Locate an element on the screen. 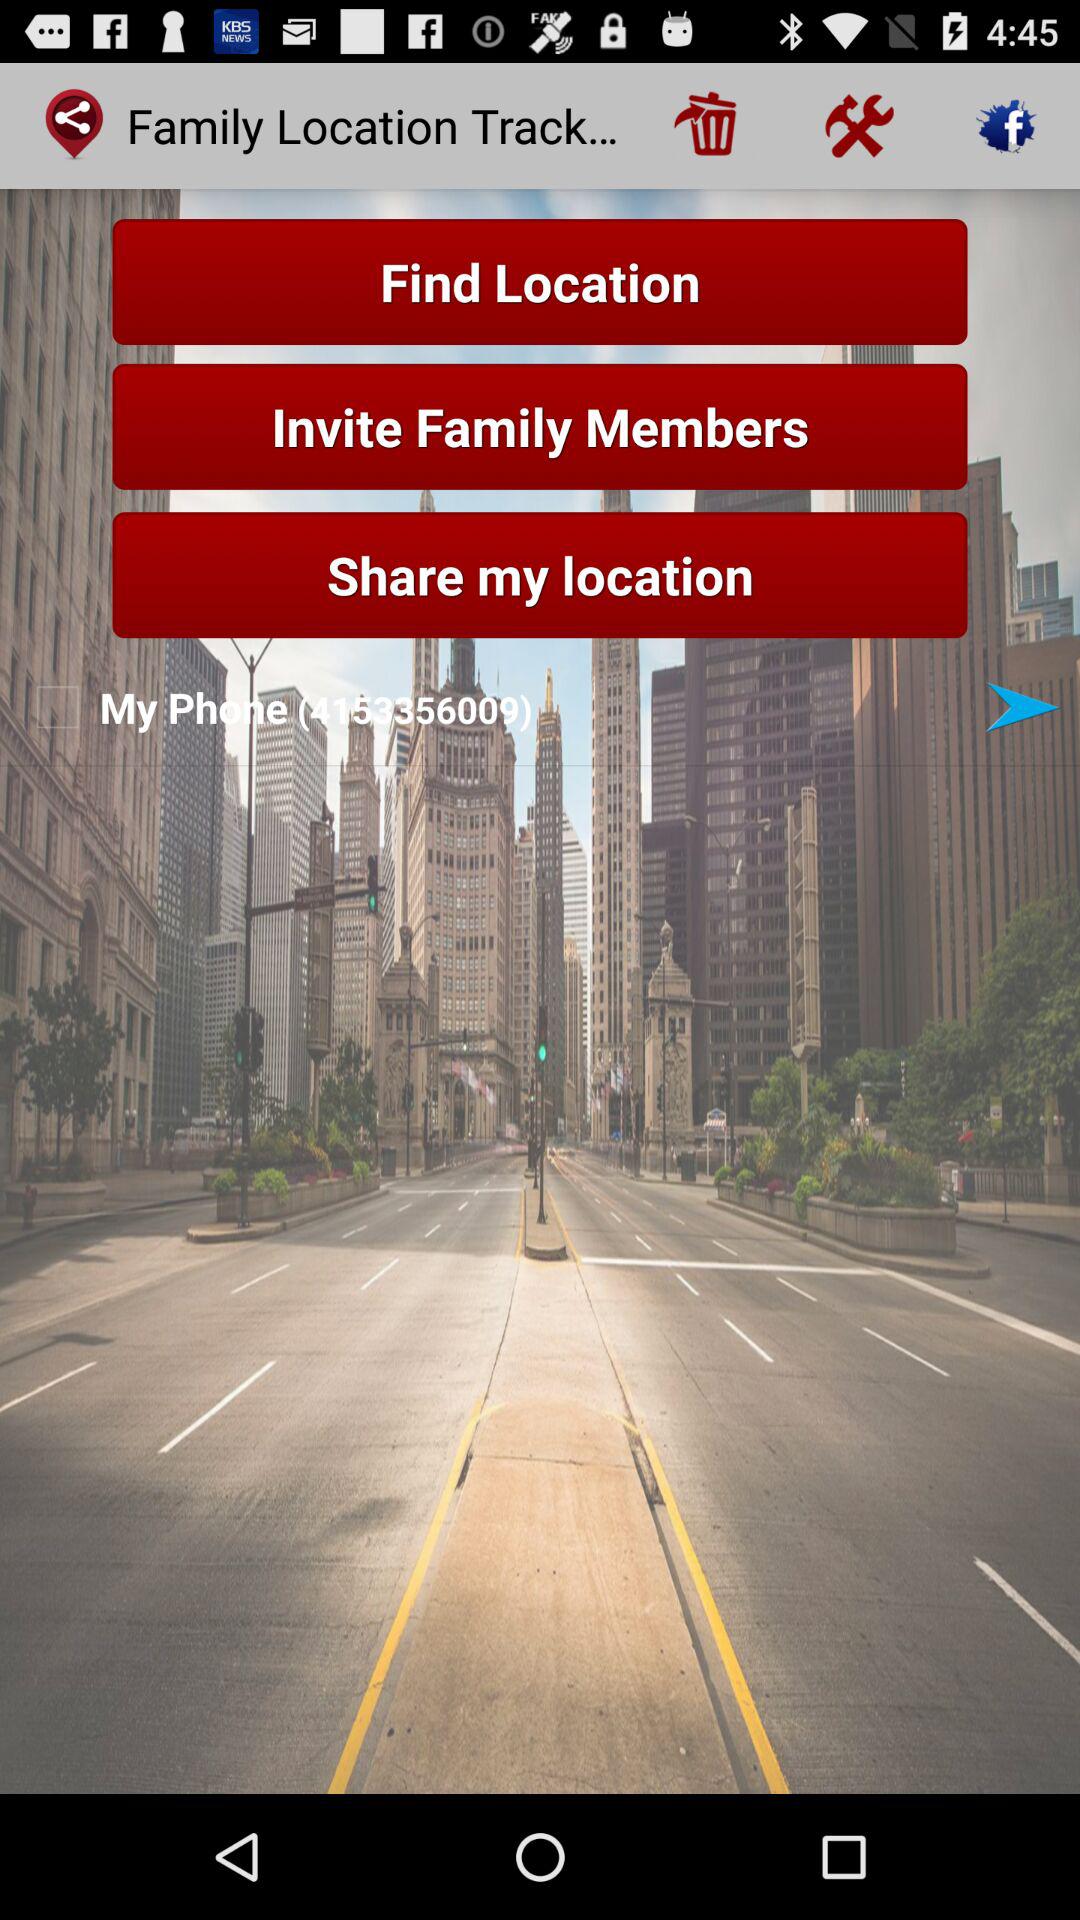  select the option is located at coordinates (1022, 707).